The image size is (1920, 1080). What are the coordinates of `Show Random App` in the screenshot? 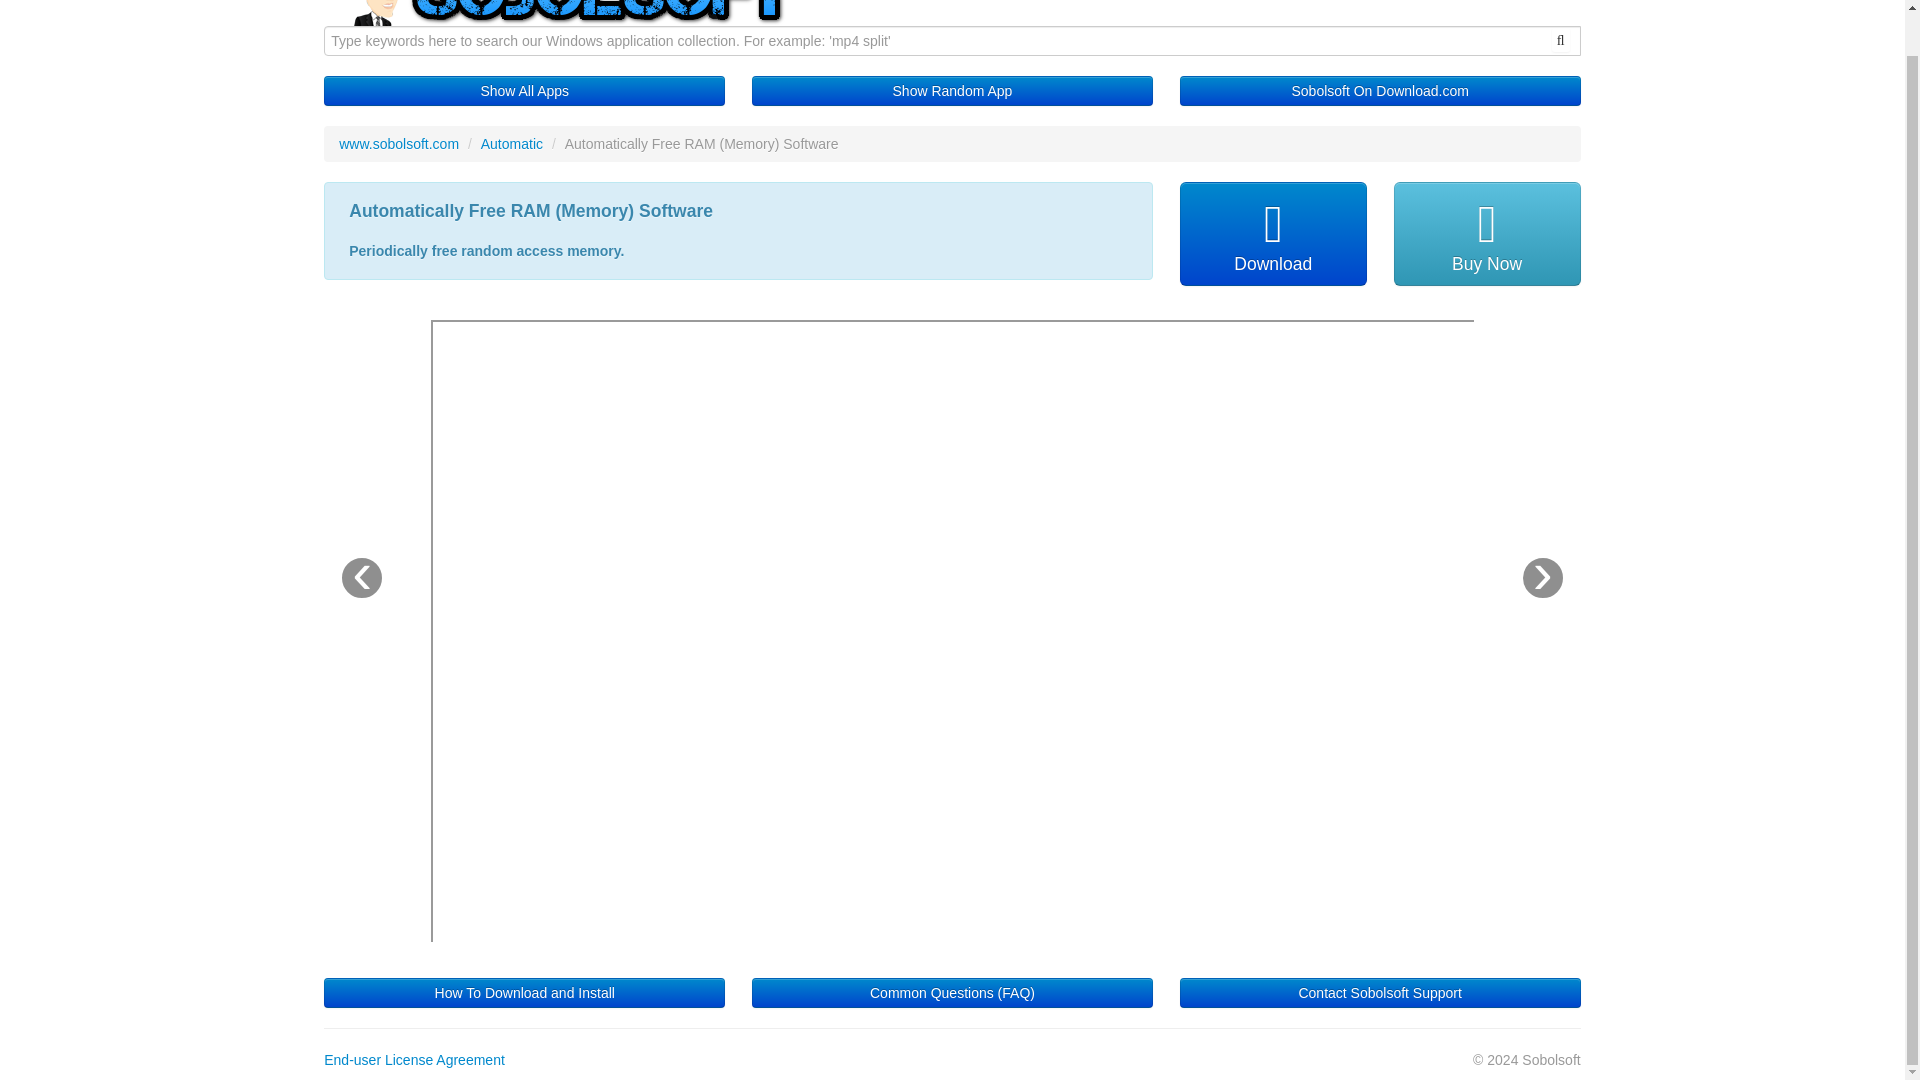 It's located at (952, 90).